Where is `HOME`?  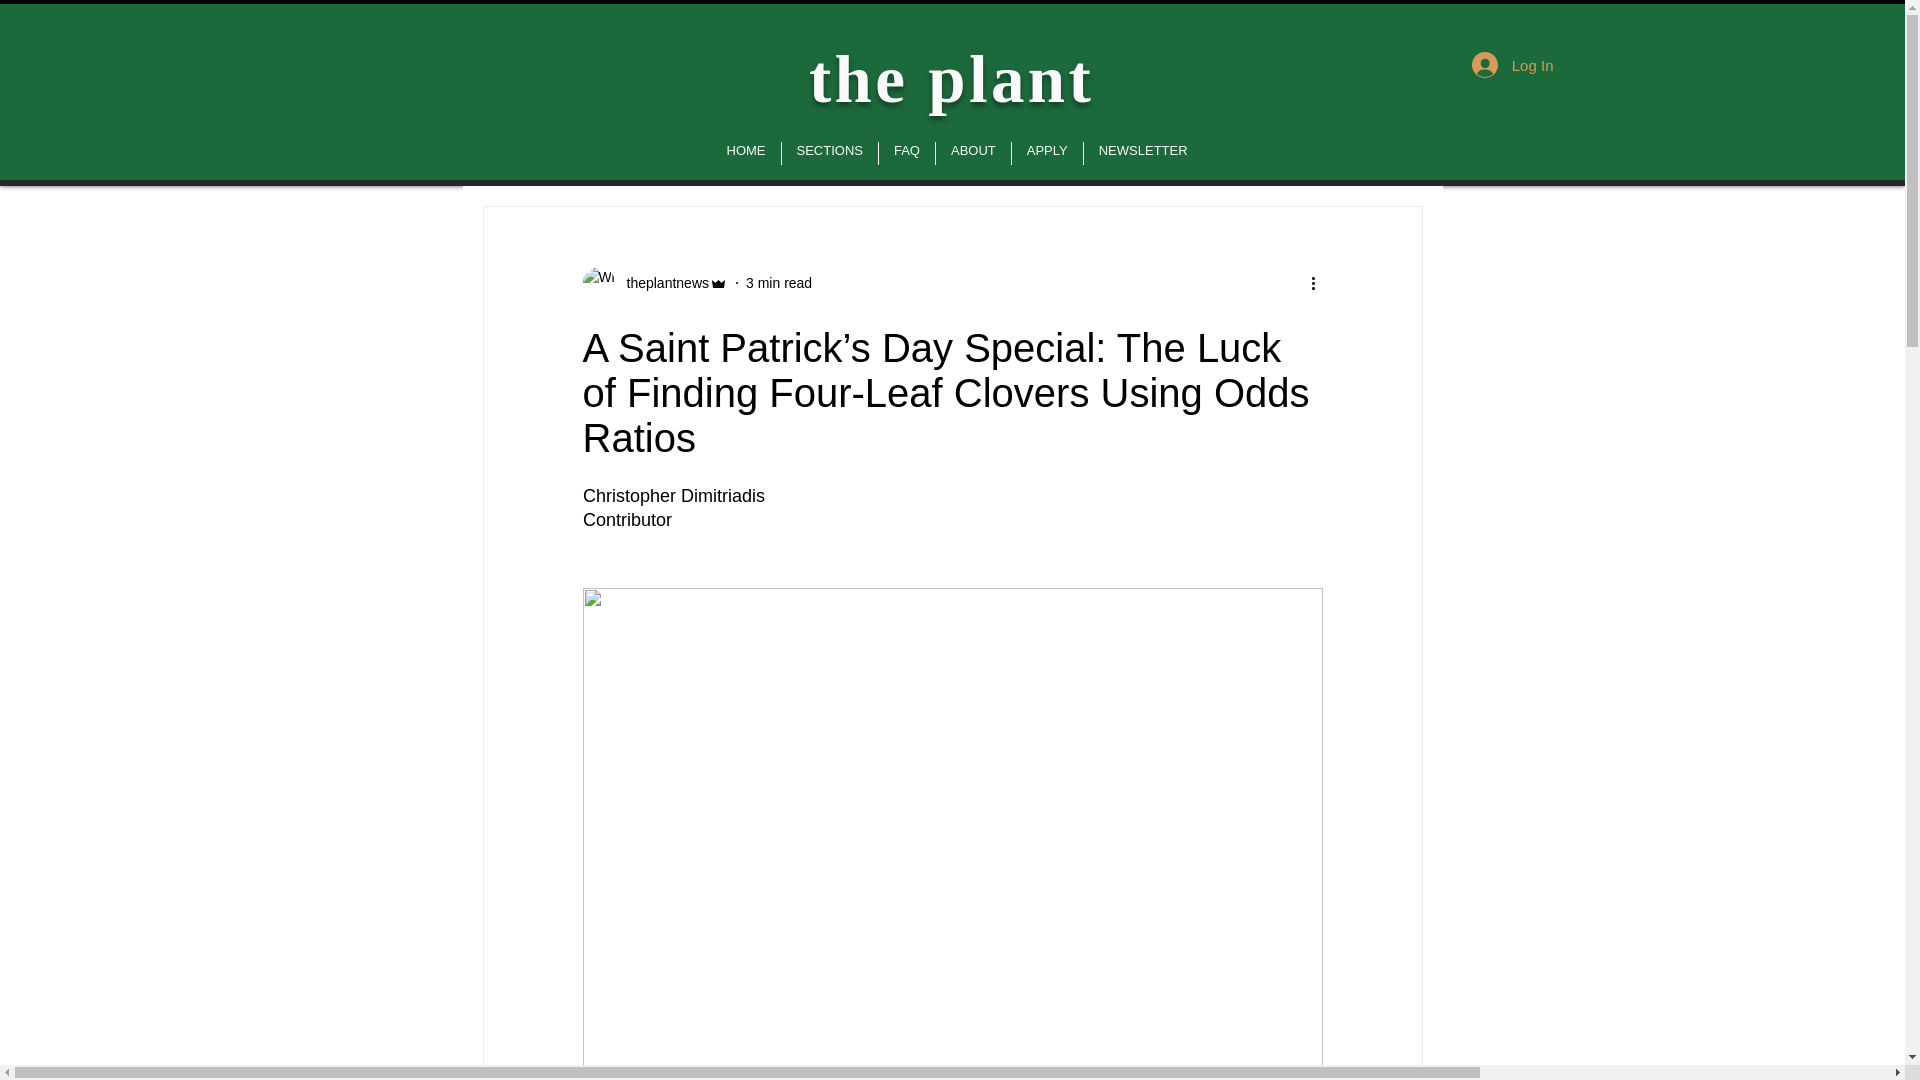
HOME is located at coordinates (746, 154).